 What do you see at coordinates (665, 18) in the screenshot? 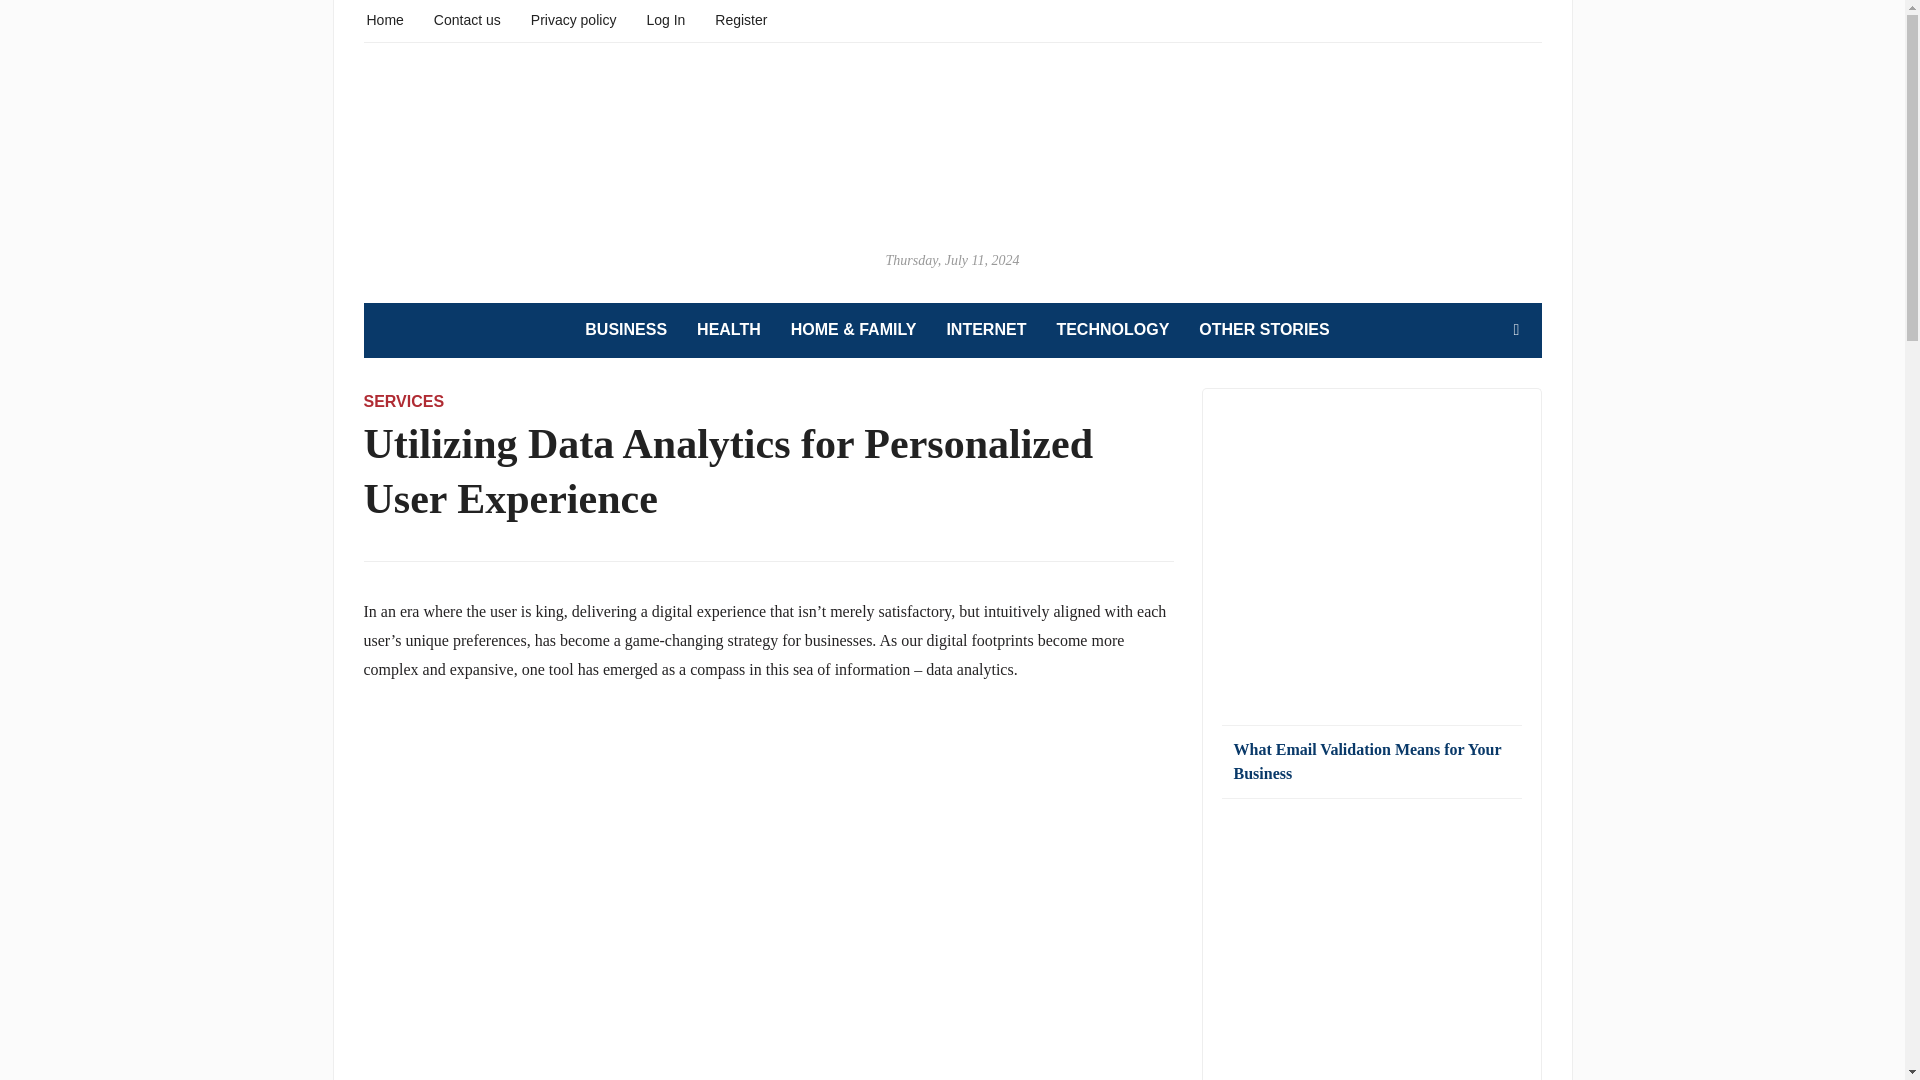
I see `Log In` at bounding box center [665, 18].